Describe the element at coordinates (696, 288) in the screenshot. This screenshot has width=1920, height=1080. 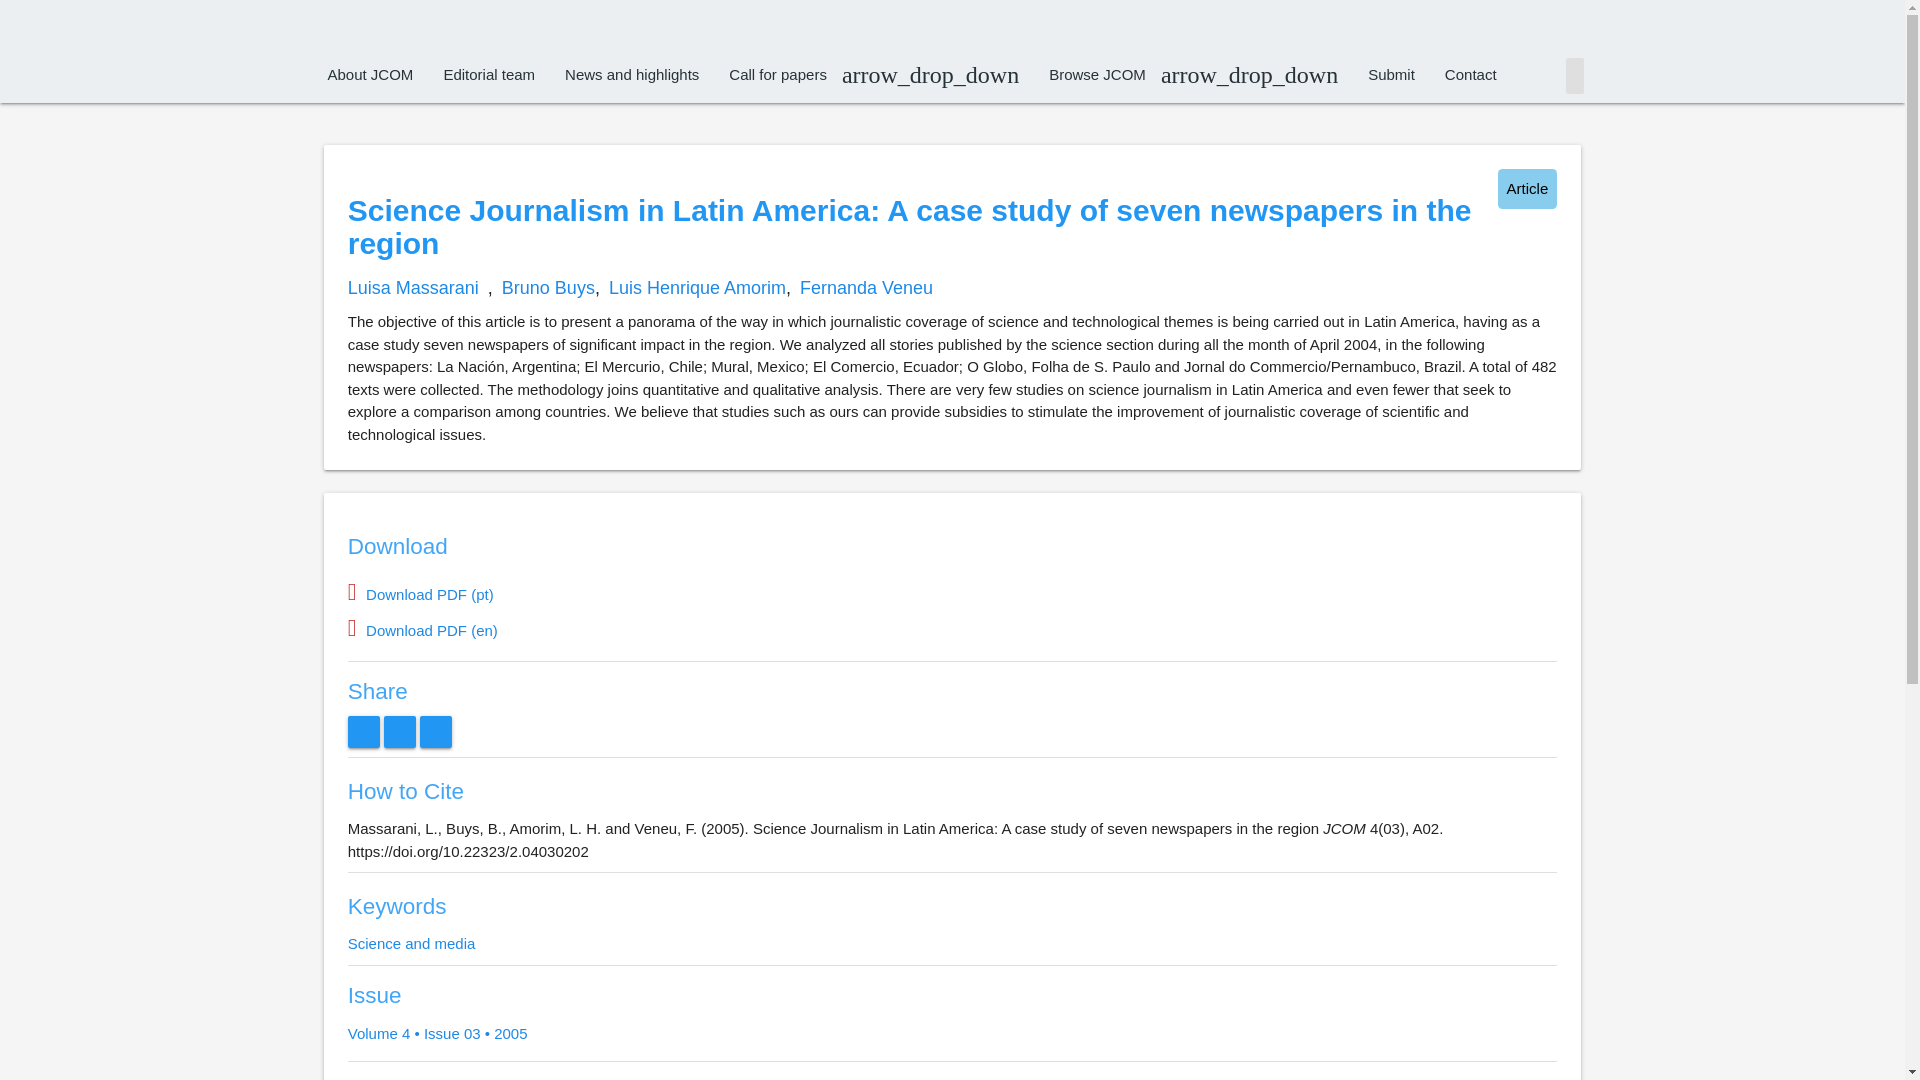
I see `Luis Henrique Amorim` at that location.